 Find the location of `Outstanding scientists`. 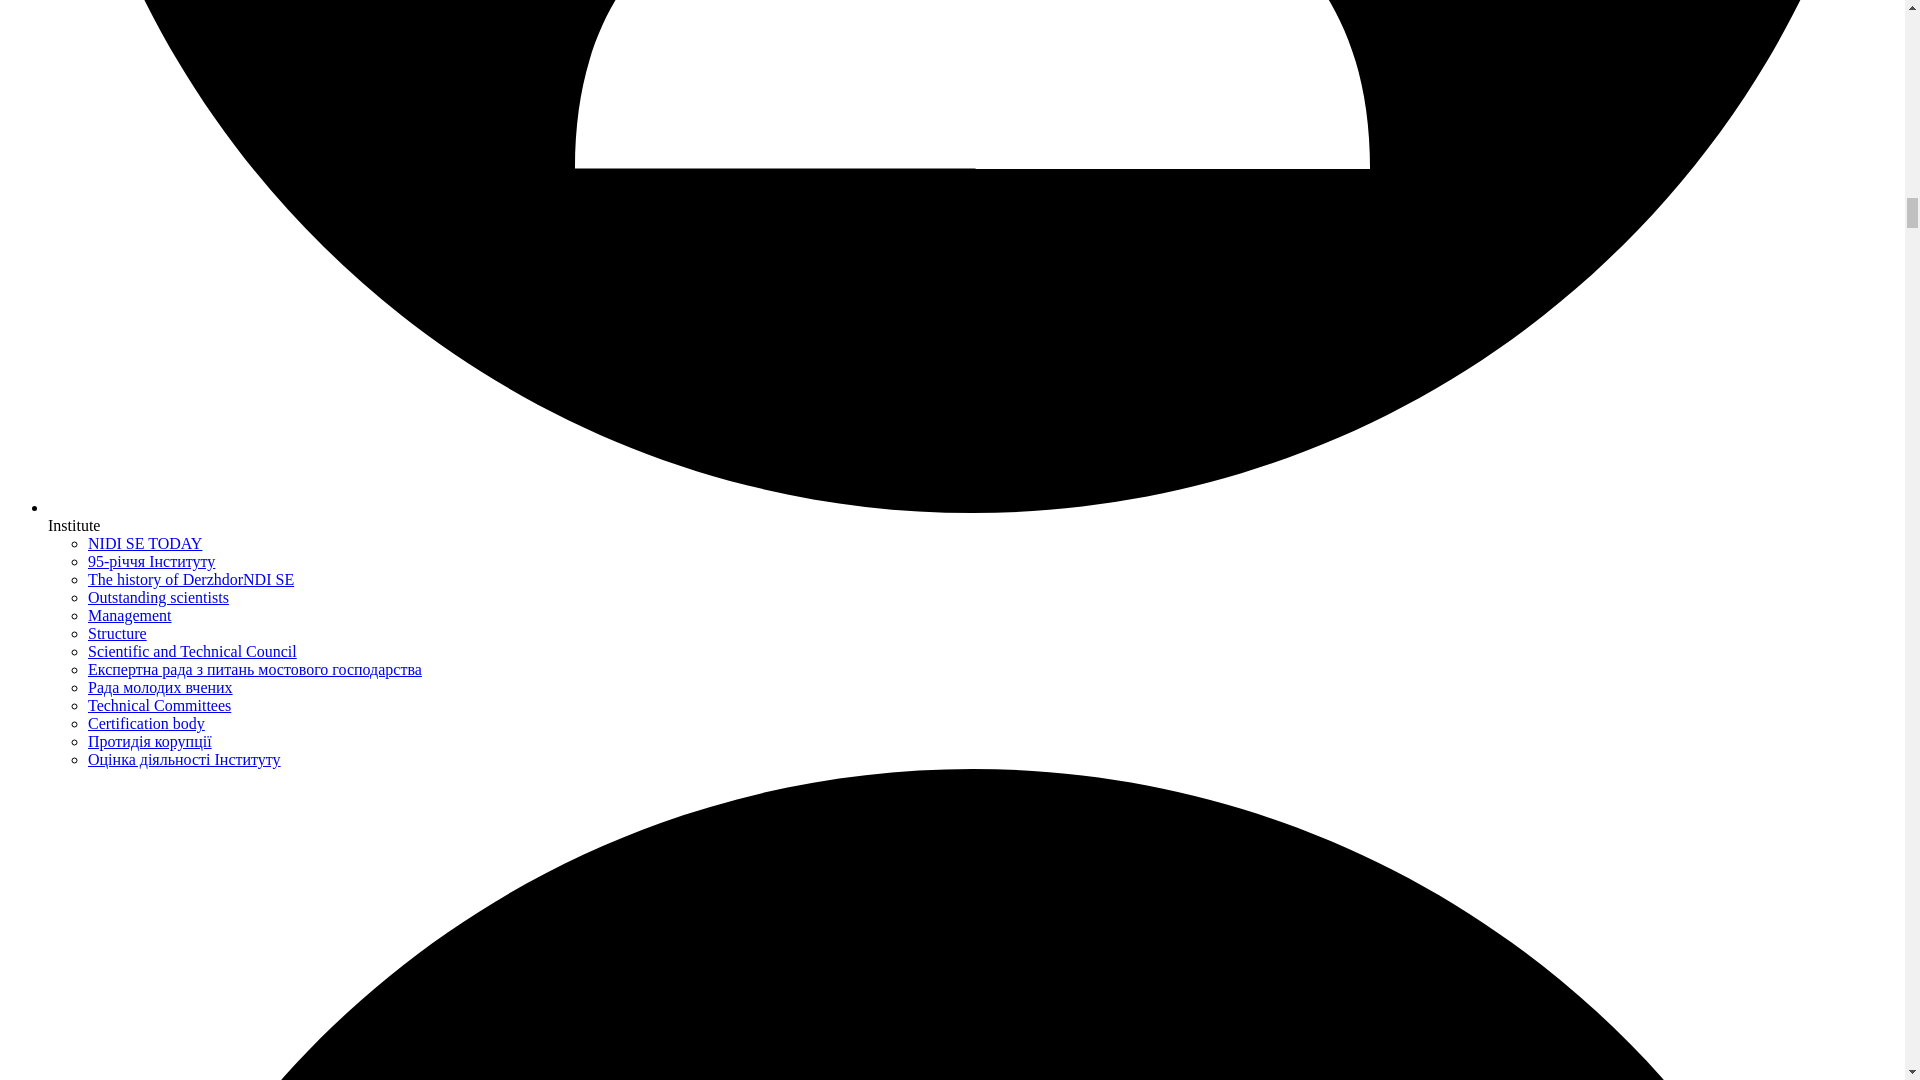

Outstanding scientists is located at coordinates (158, 596).